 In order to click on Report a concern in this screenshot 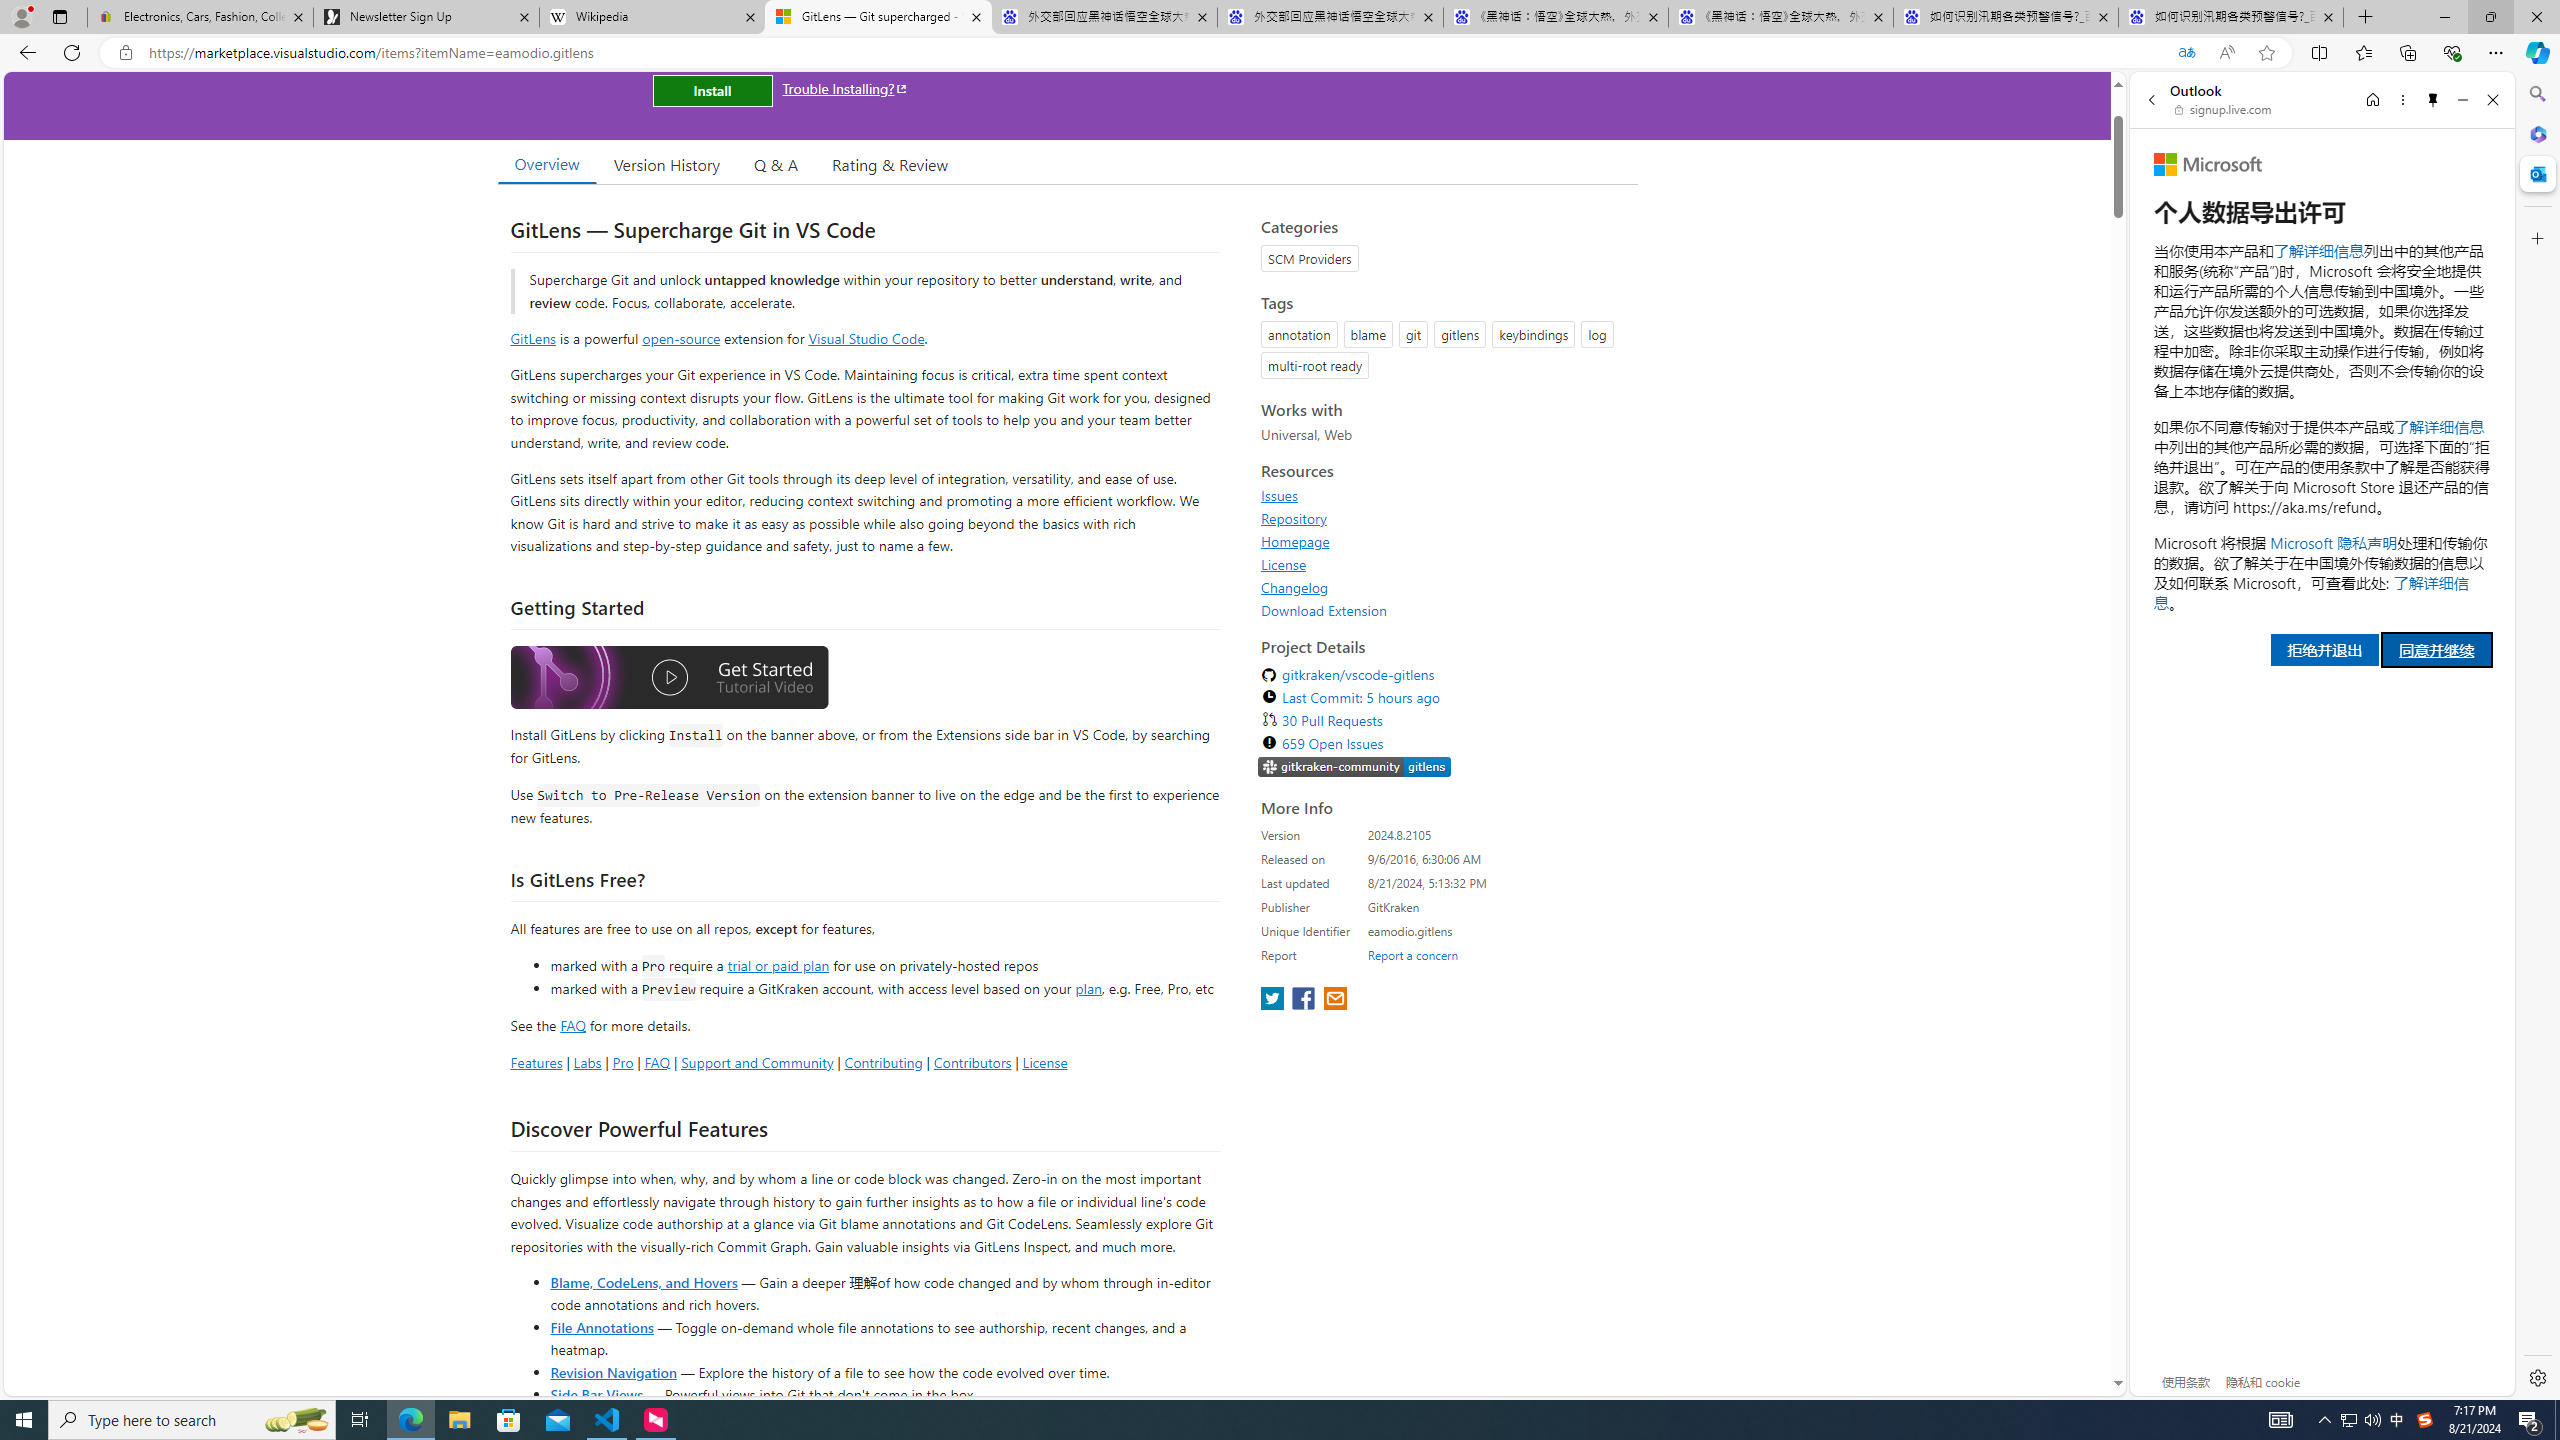, I will do `click(1413, 955)`.